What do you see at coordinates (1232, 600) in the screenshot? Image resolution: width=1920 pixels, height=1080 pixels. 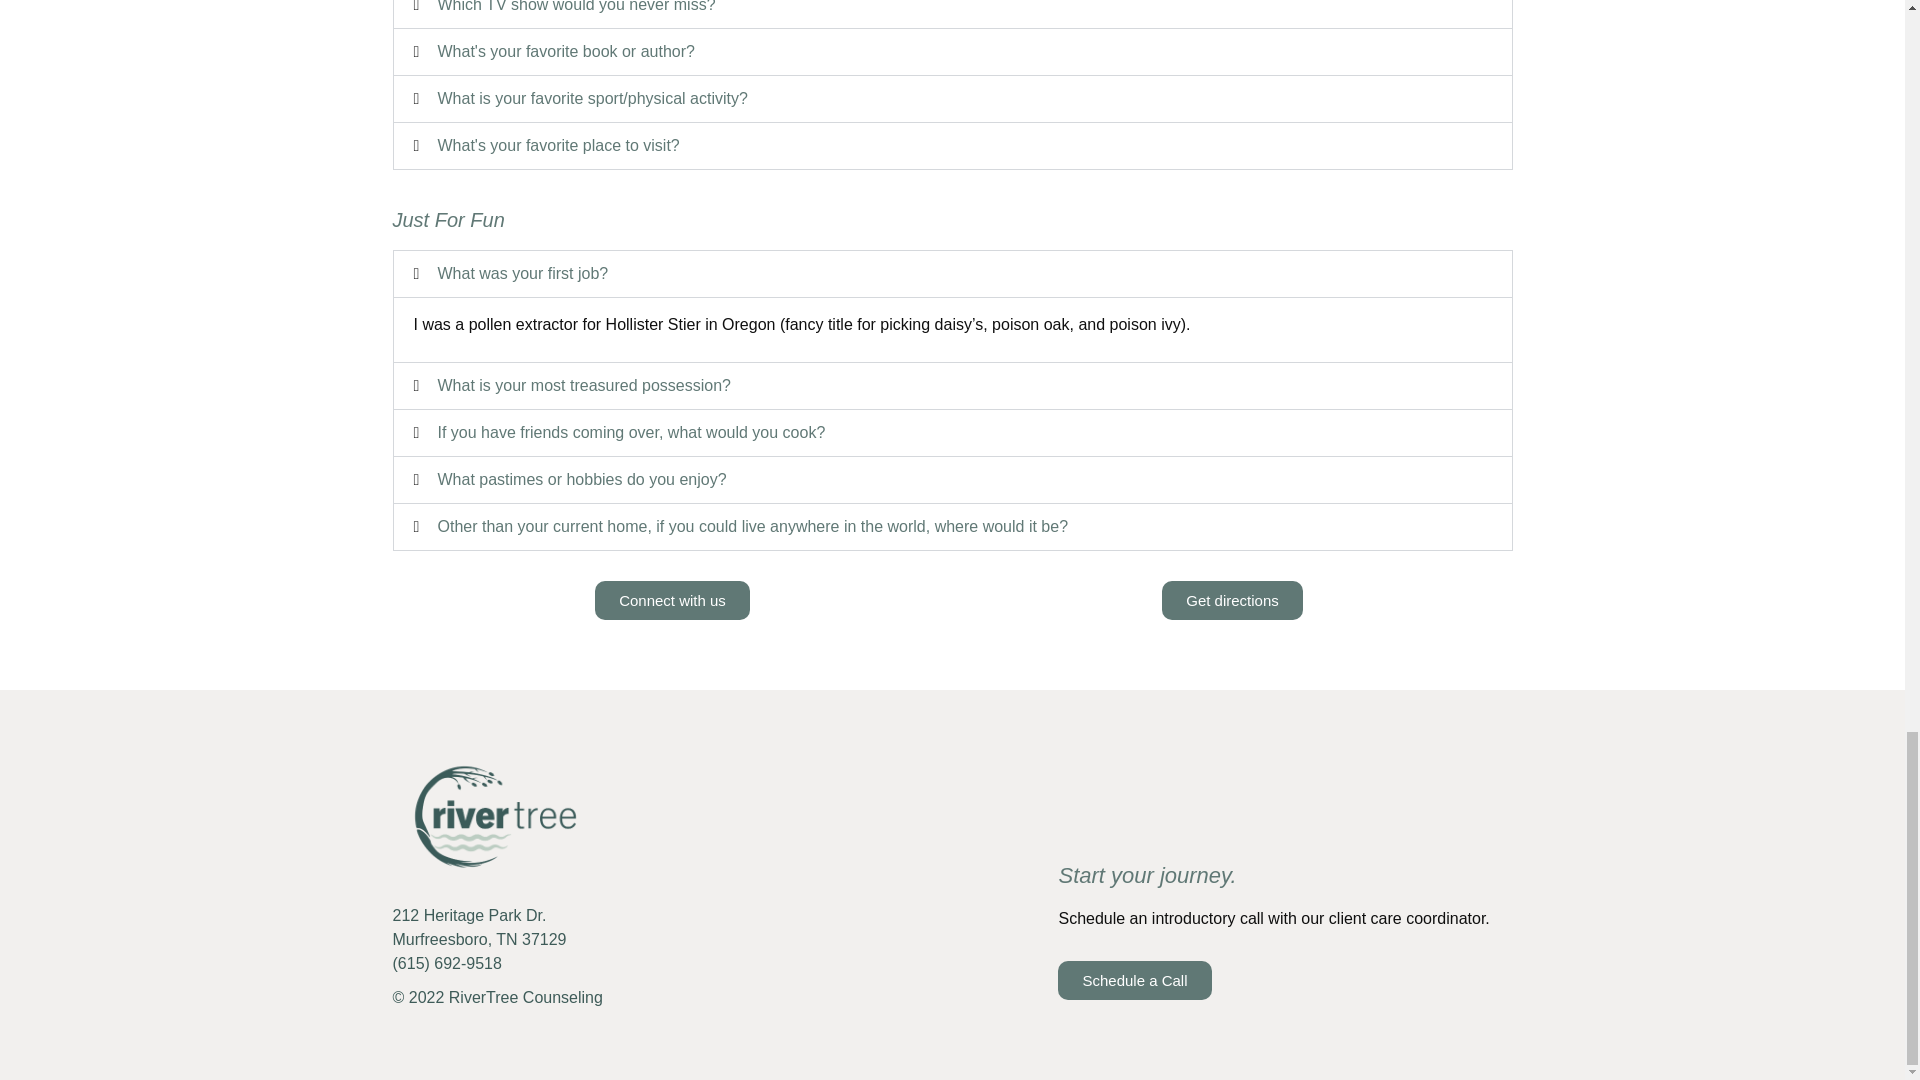 I see `Get directions` at bounding box center [1232, 600].